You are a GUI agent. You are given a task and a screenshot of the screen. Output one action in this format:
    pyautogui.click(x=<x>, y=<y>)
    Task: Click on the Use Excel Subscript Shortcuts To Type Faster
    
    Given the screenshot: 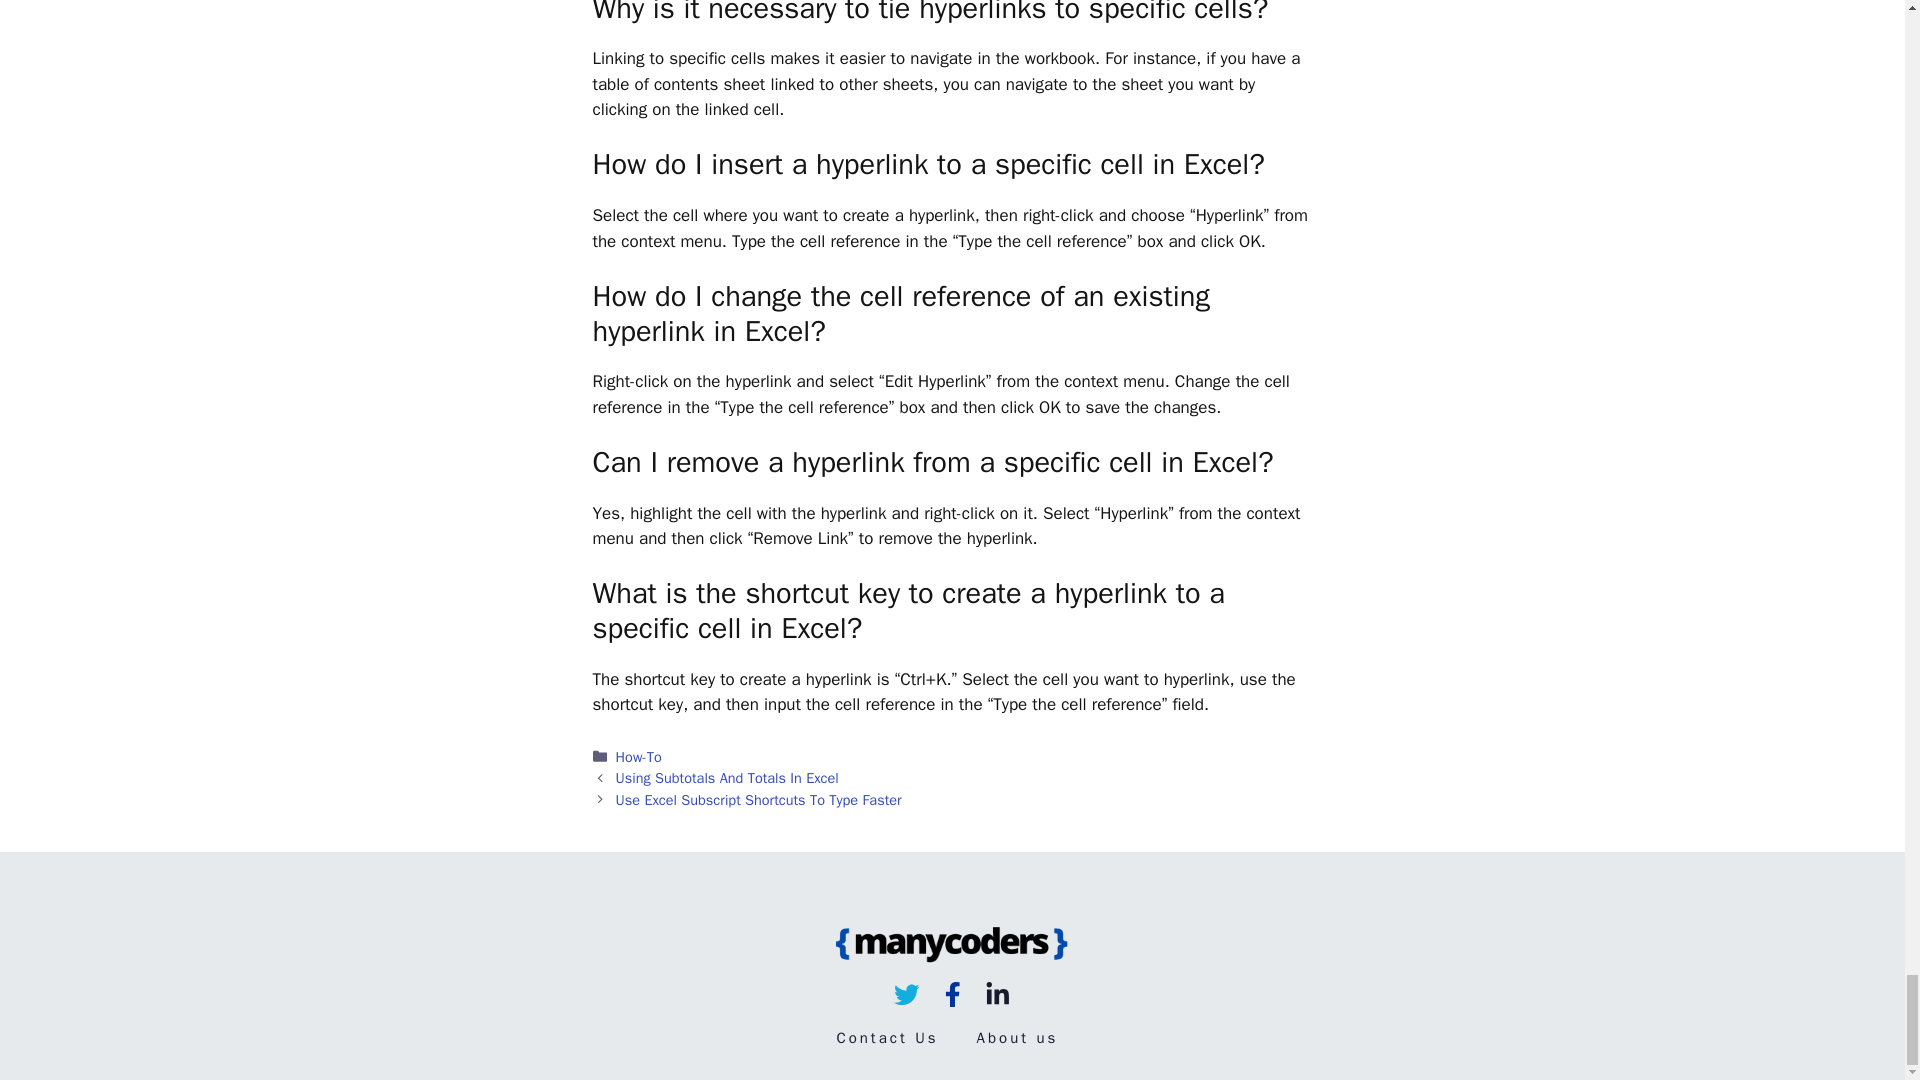 What is the action you would take?
    pyautogui.click(x=759, y=799)
    